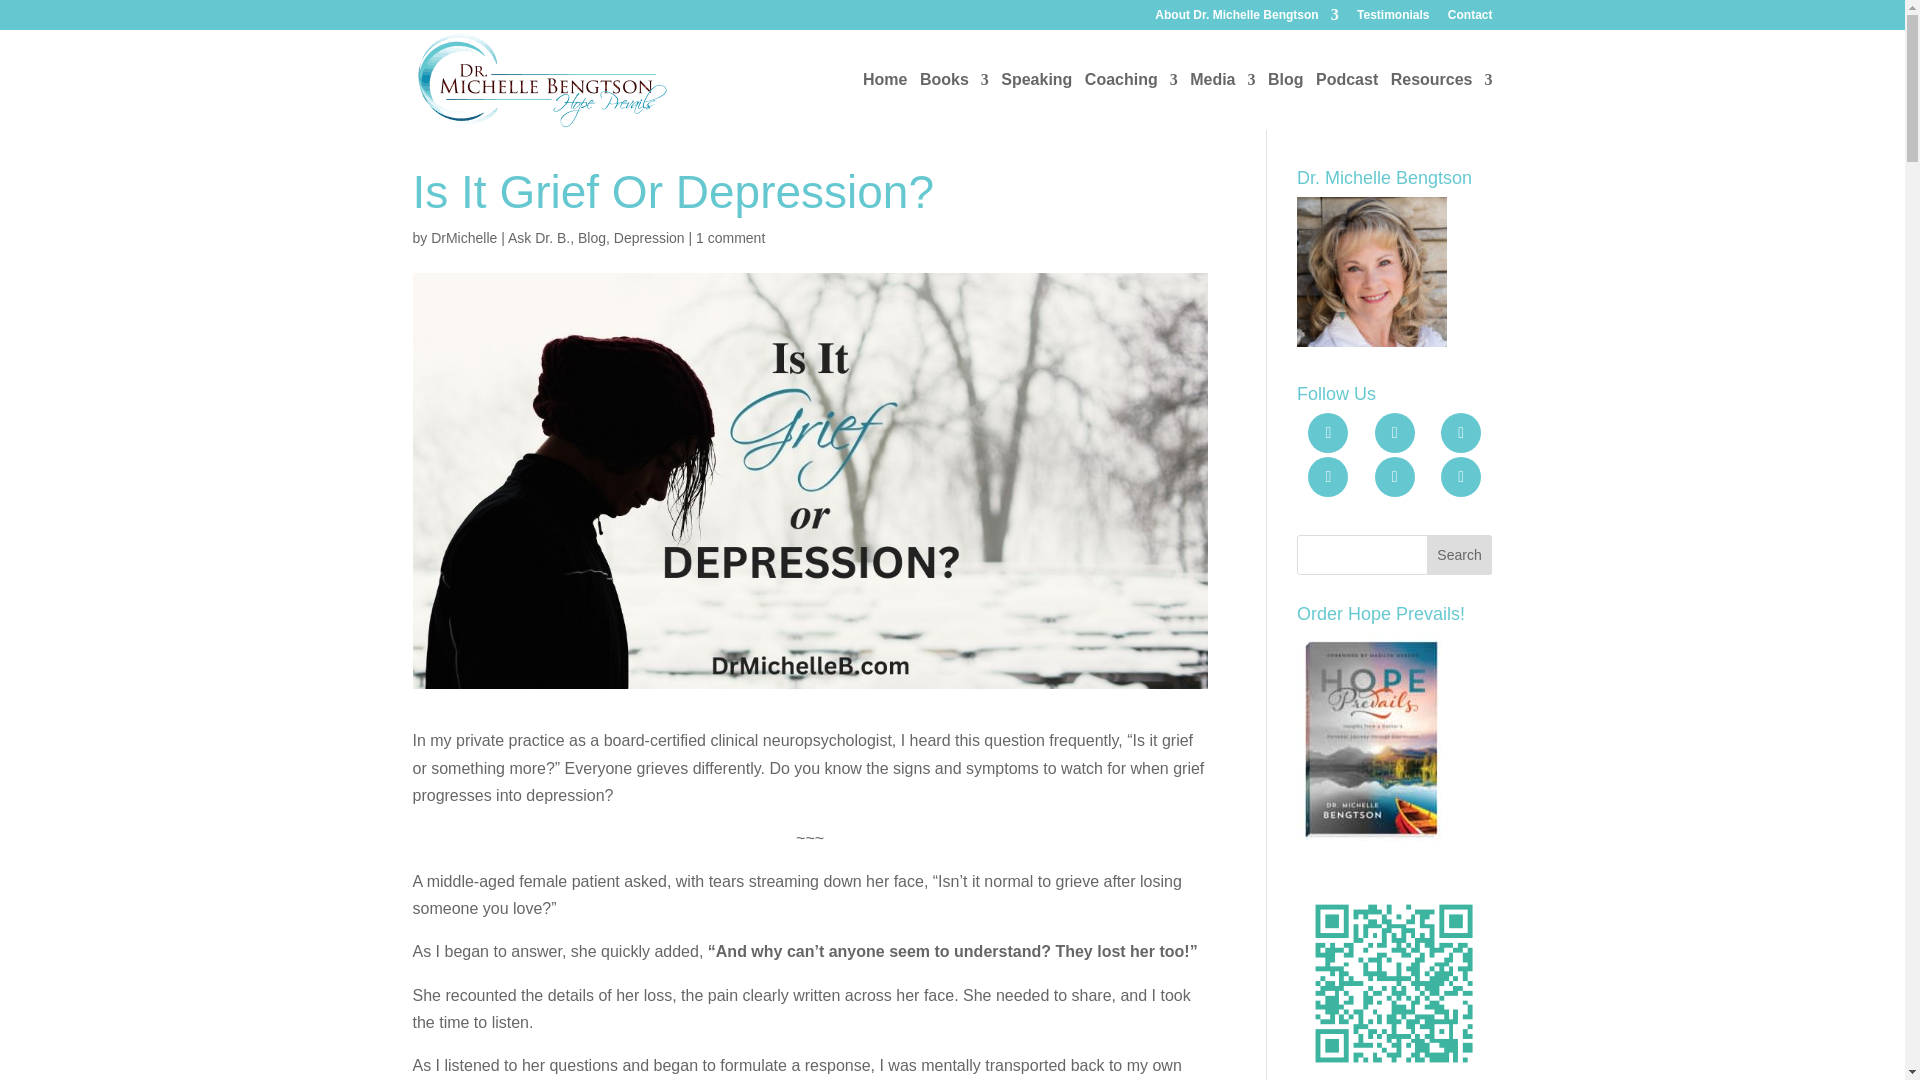 This screenshot has height=1080, width=1920. I want to click on Coaching, so click(1131, 101).